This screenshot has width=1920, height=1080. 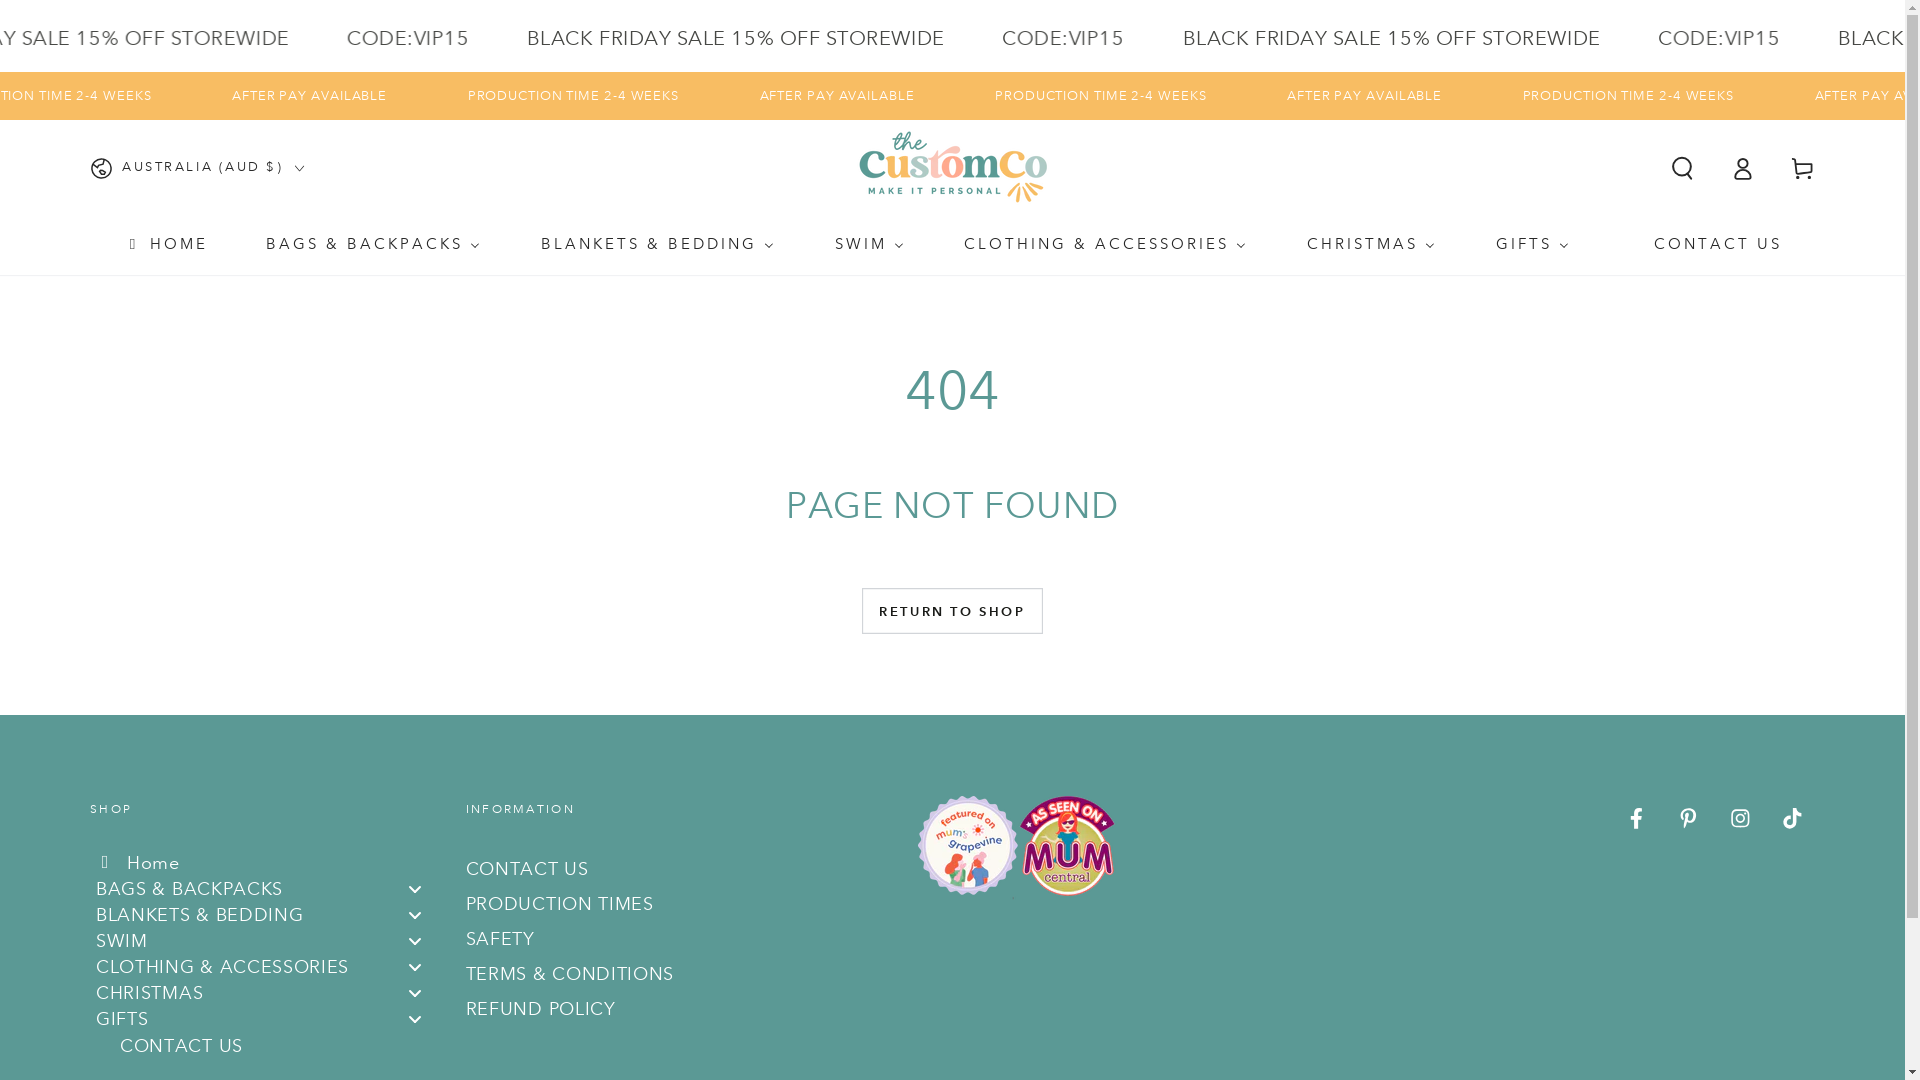 I want to click on Log in, so click(x=1743, y=168).